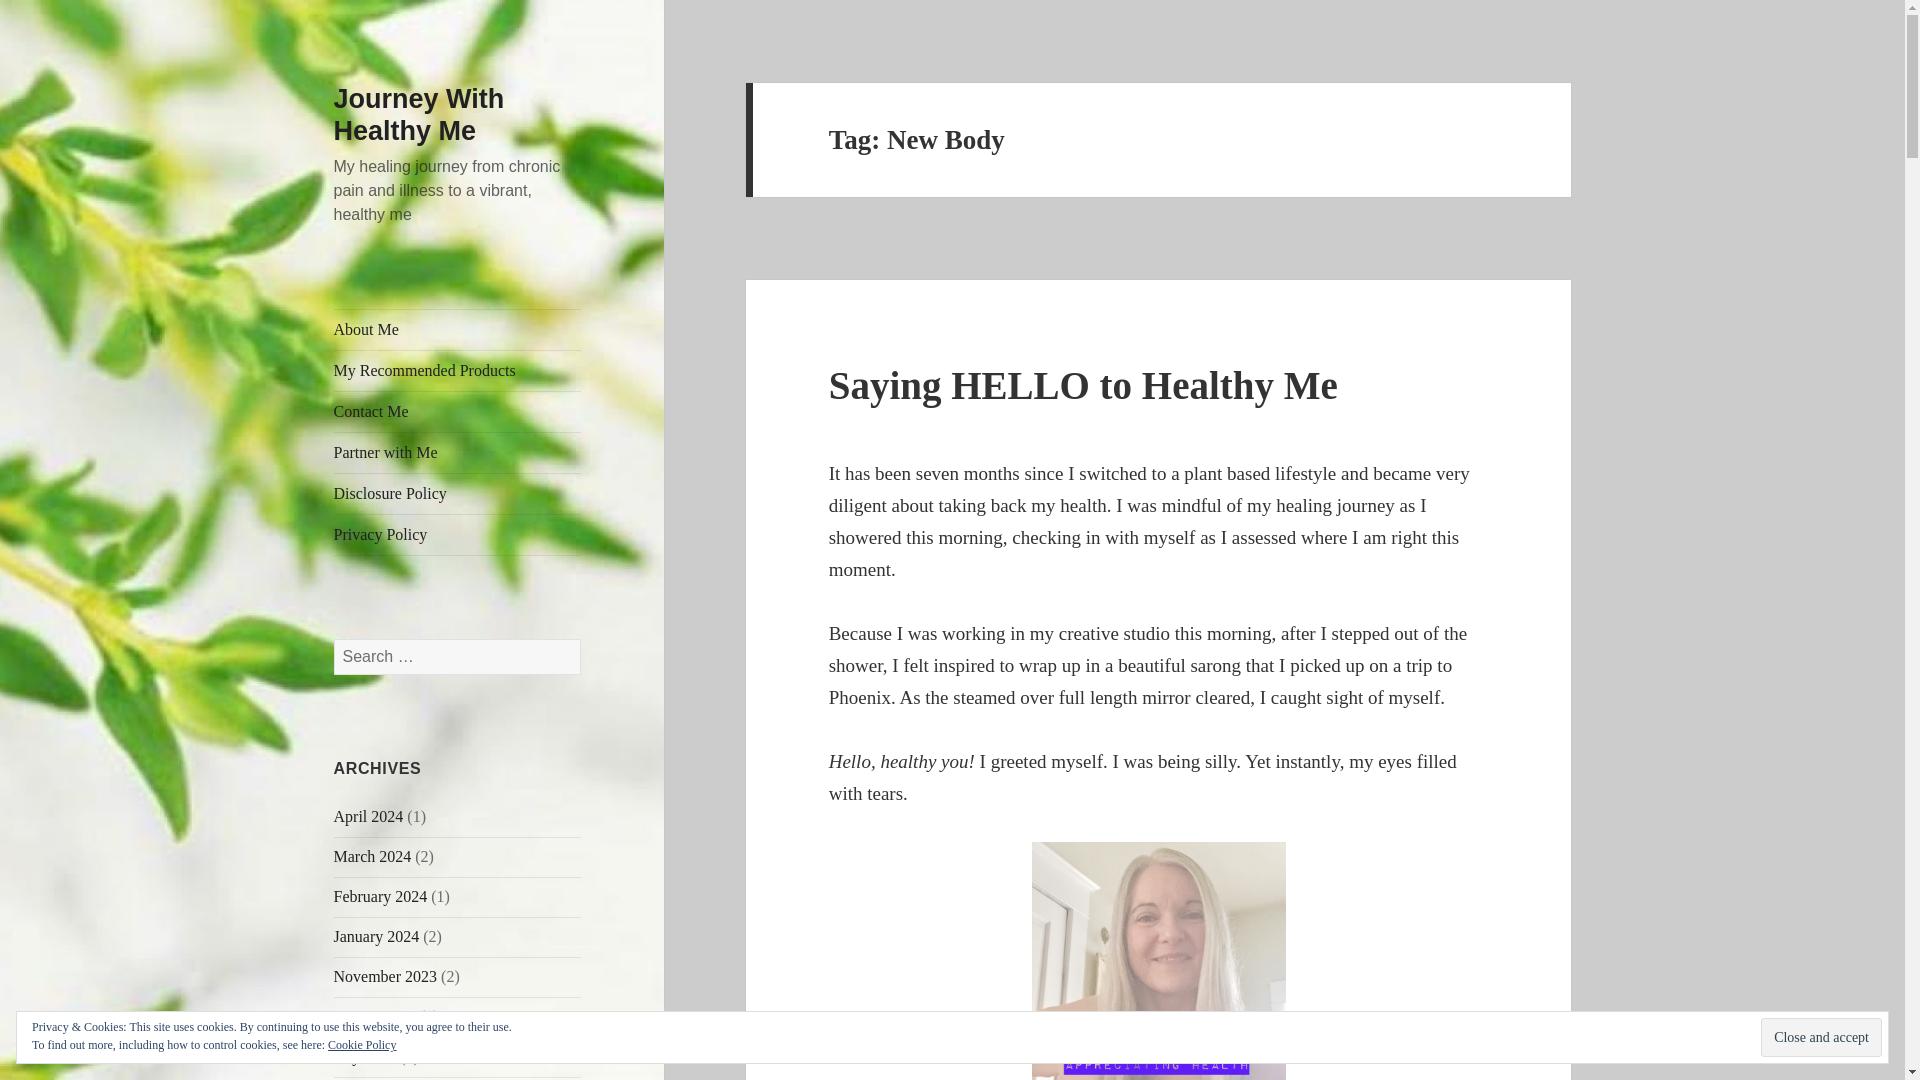 The height and width of the screenshot is (1080, 1920). Describe the element at coordinates (458, 370) in the screenshot. I see `My Recommended Products` at that location.